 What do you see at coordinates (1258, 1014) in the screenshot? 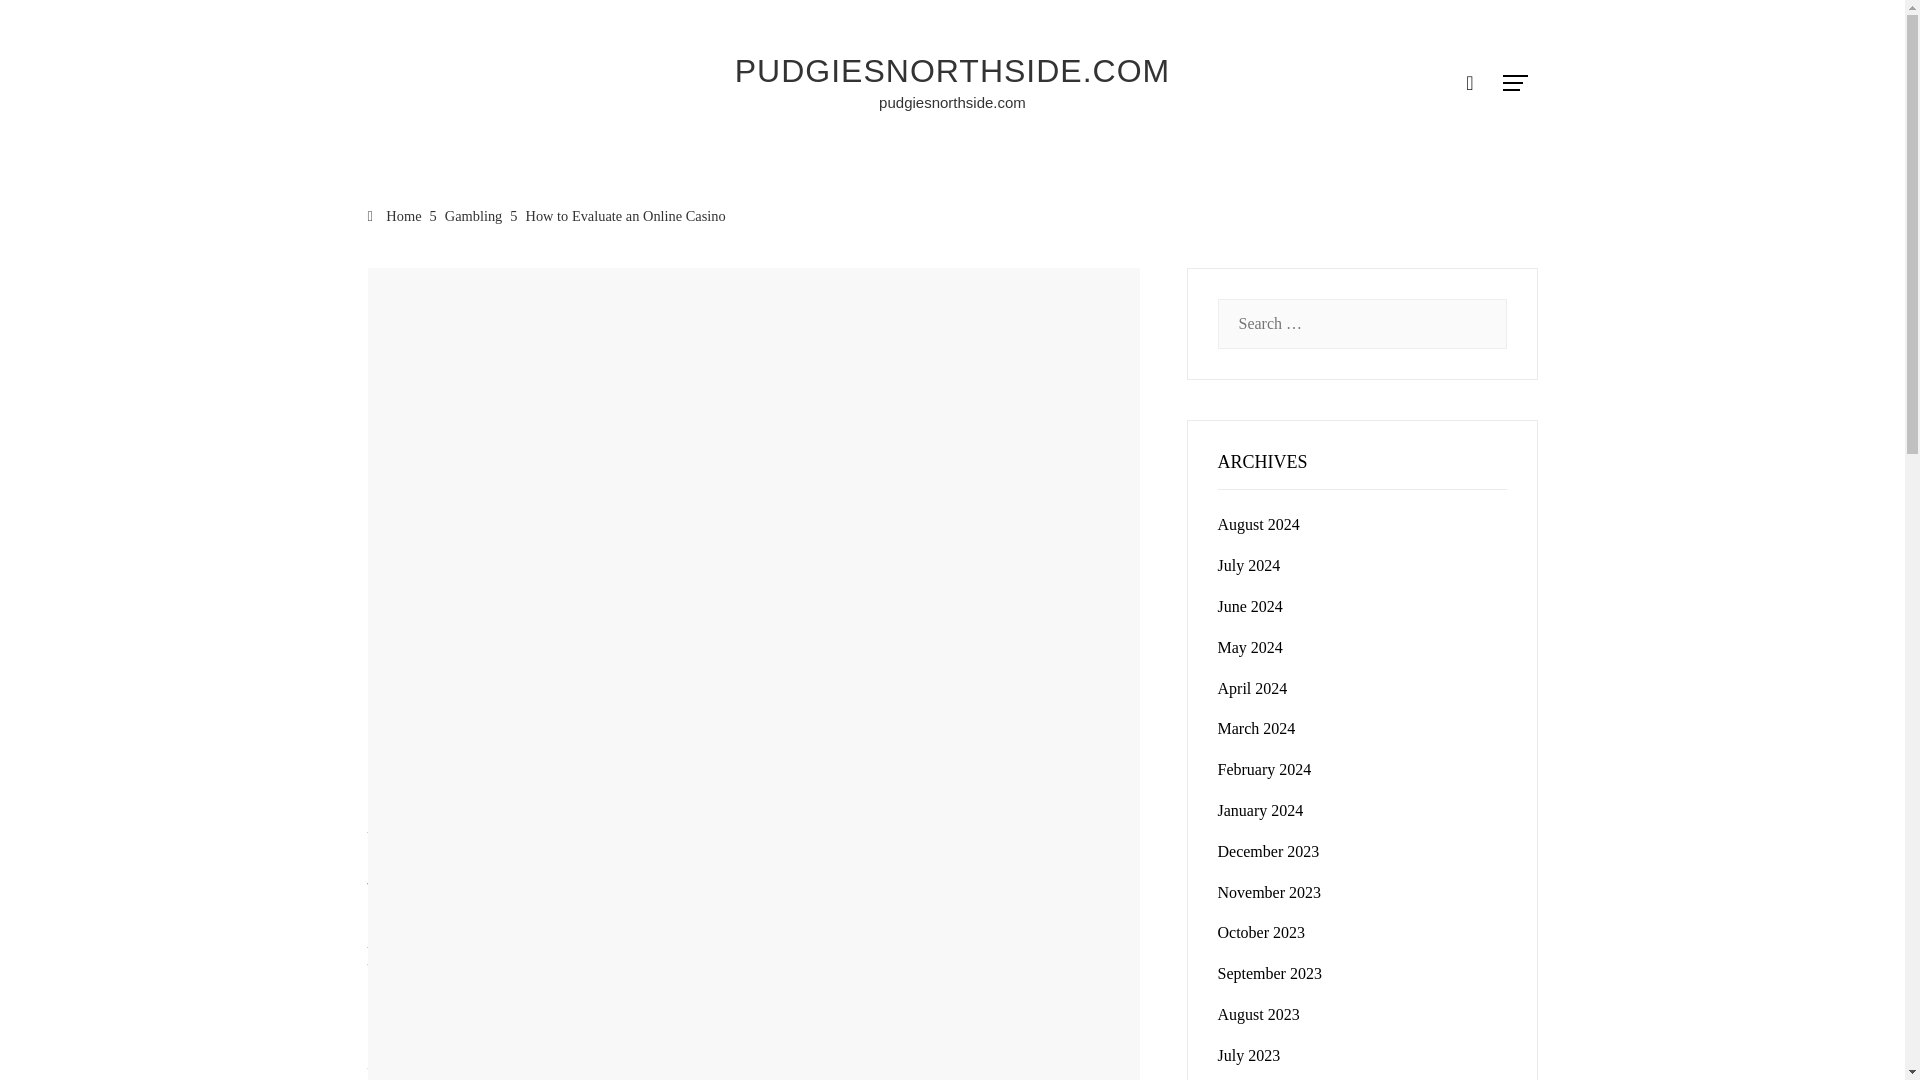
I see `August 2023` at bounding box center [1258, 1014].